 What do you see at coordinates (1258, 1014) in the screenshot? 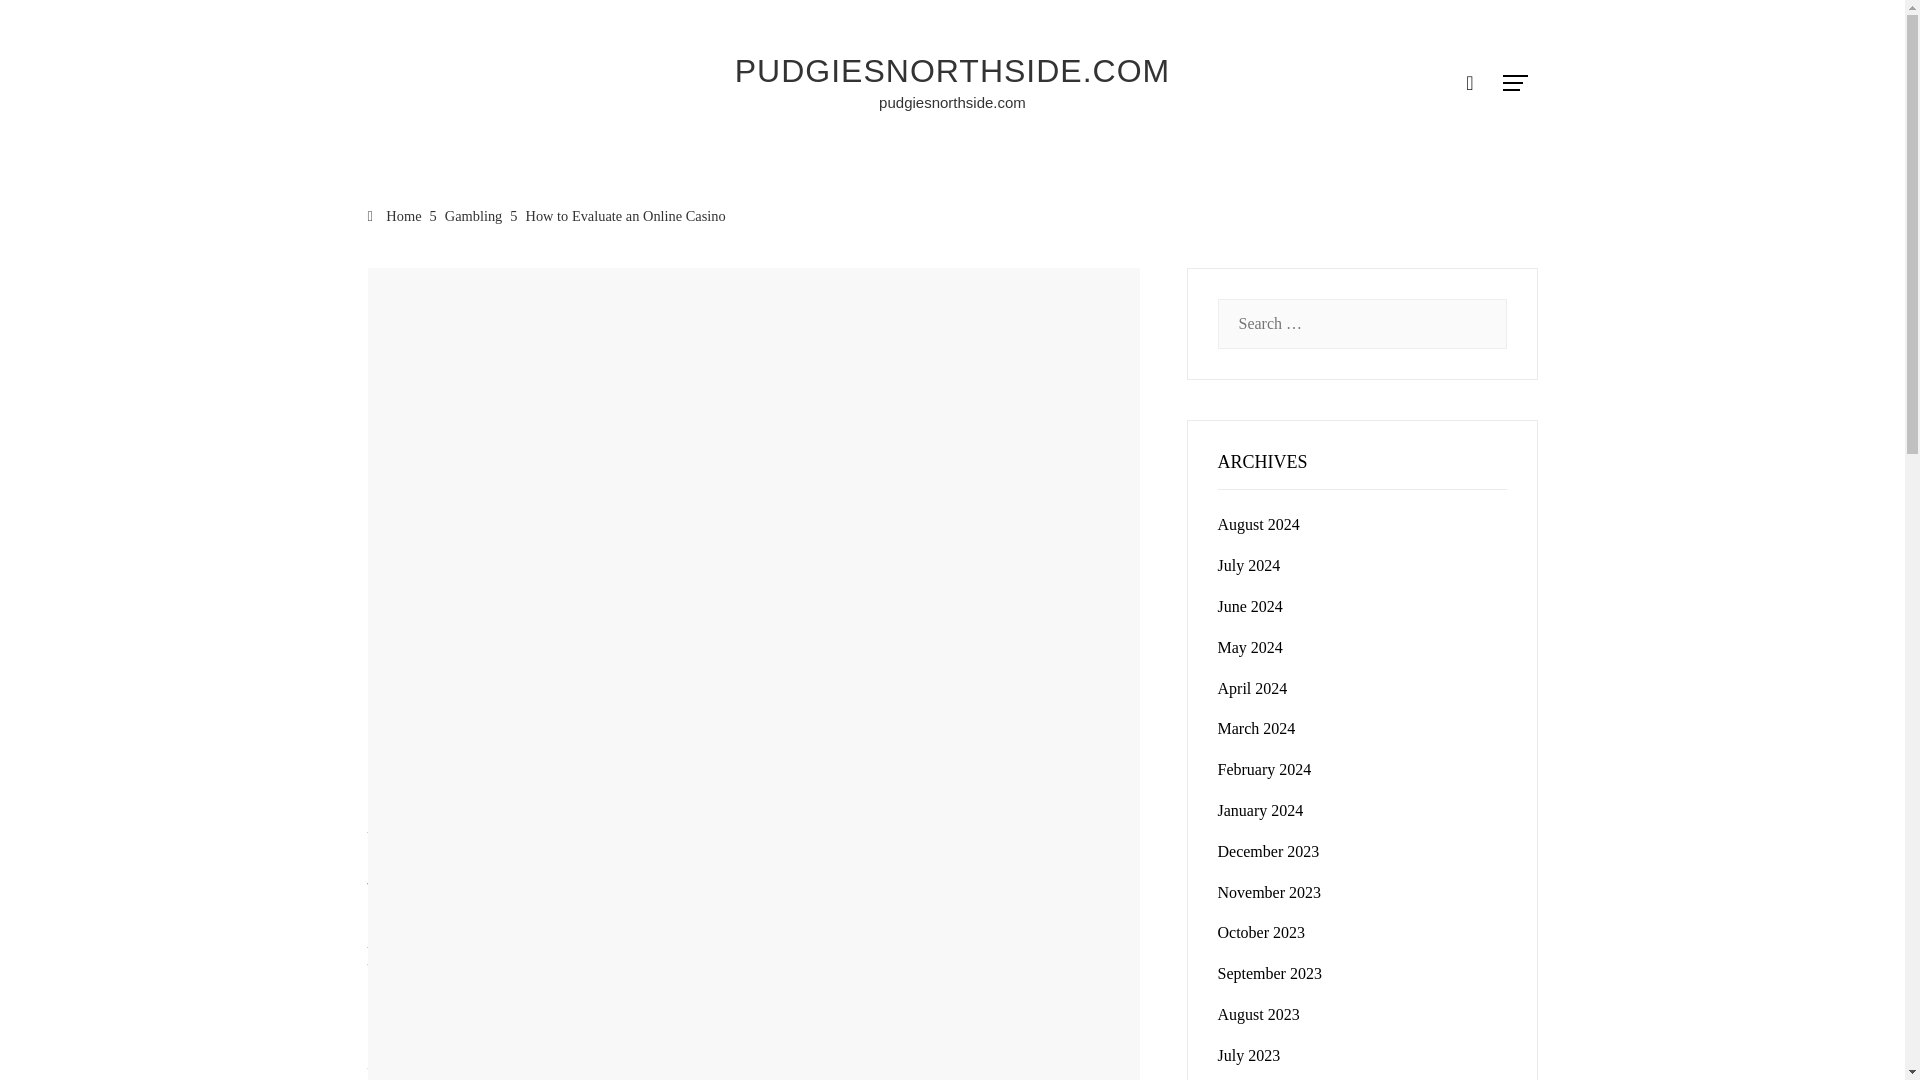
I see `August 2023` at bounding box center [1258, 1014].